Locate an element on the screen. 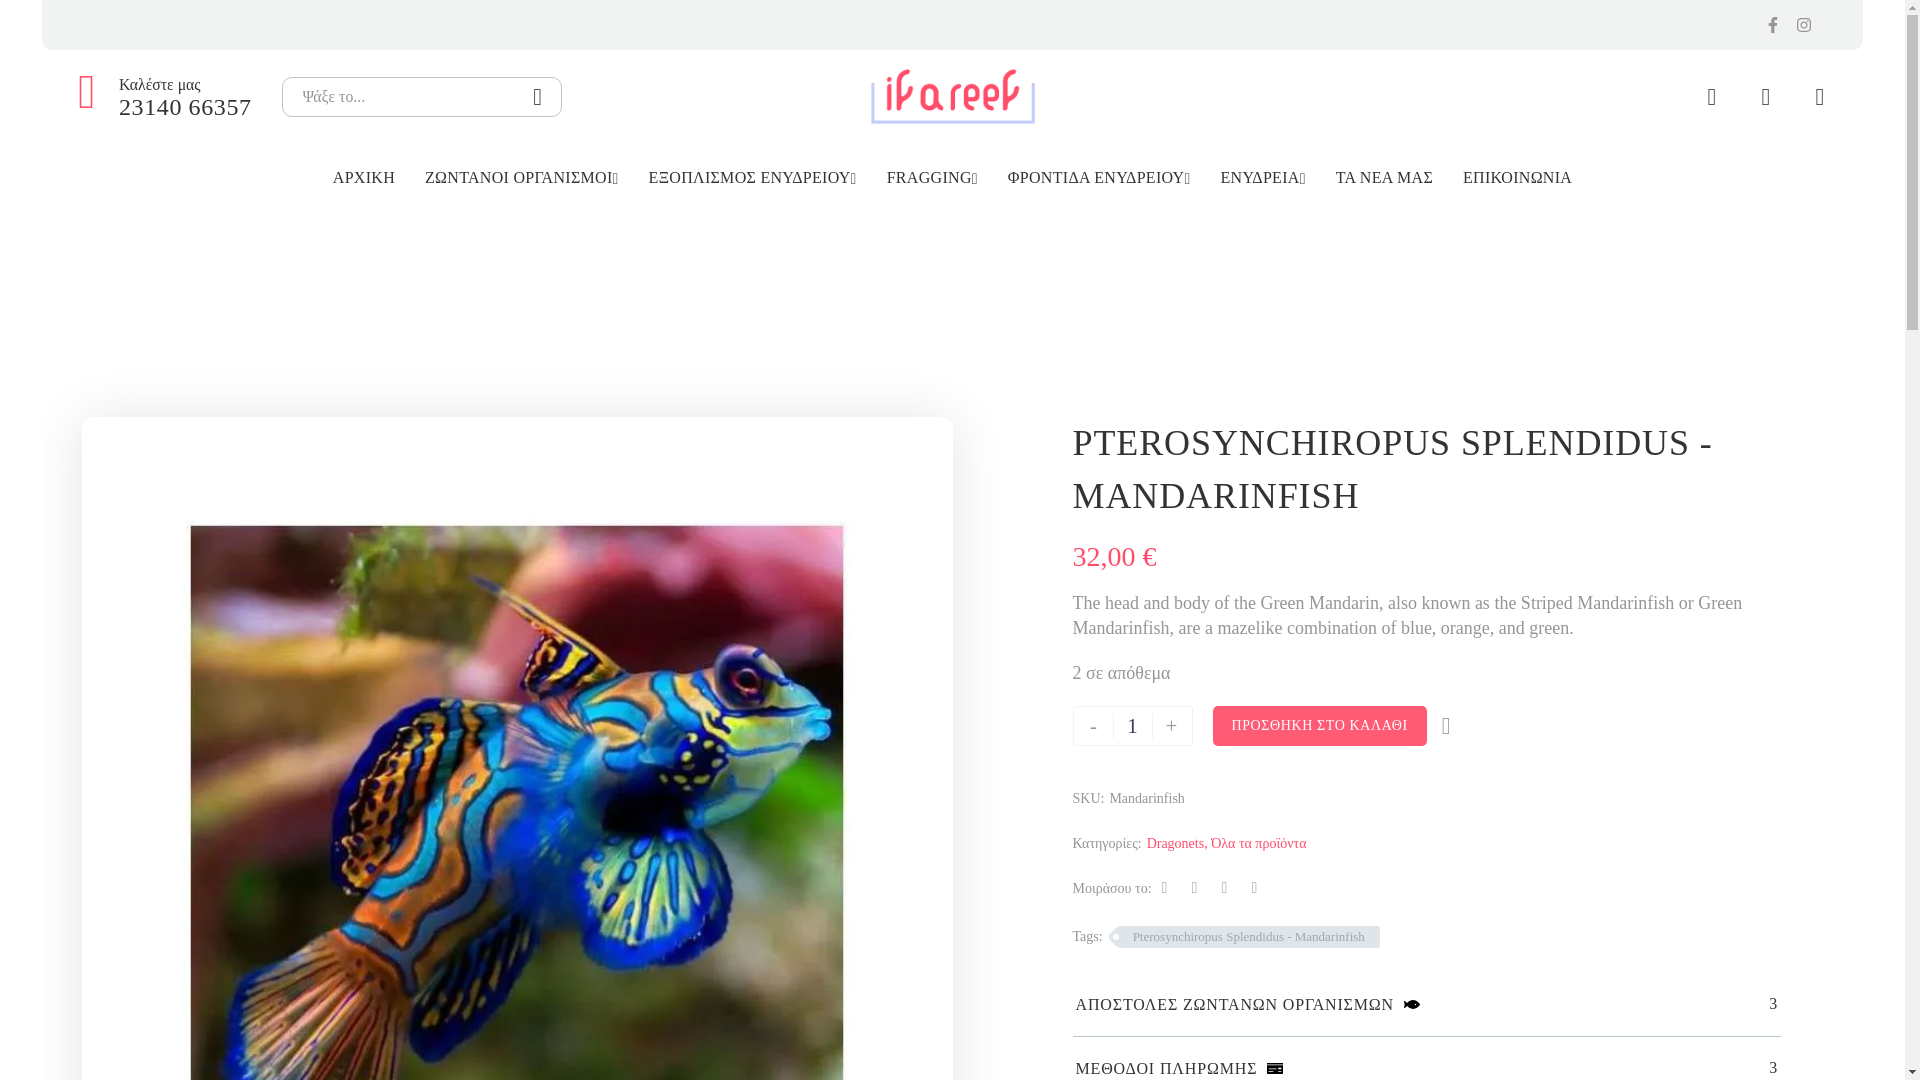 This screenshot has width=1920, height=1080. Facebook is located at coordinates (1165, 888).